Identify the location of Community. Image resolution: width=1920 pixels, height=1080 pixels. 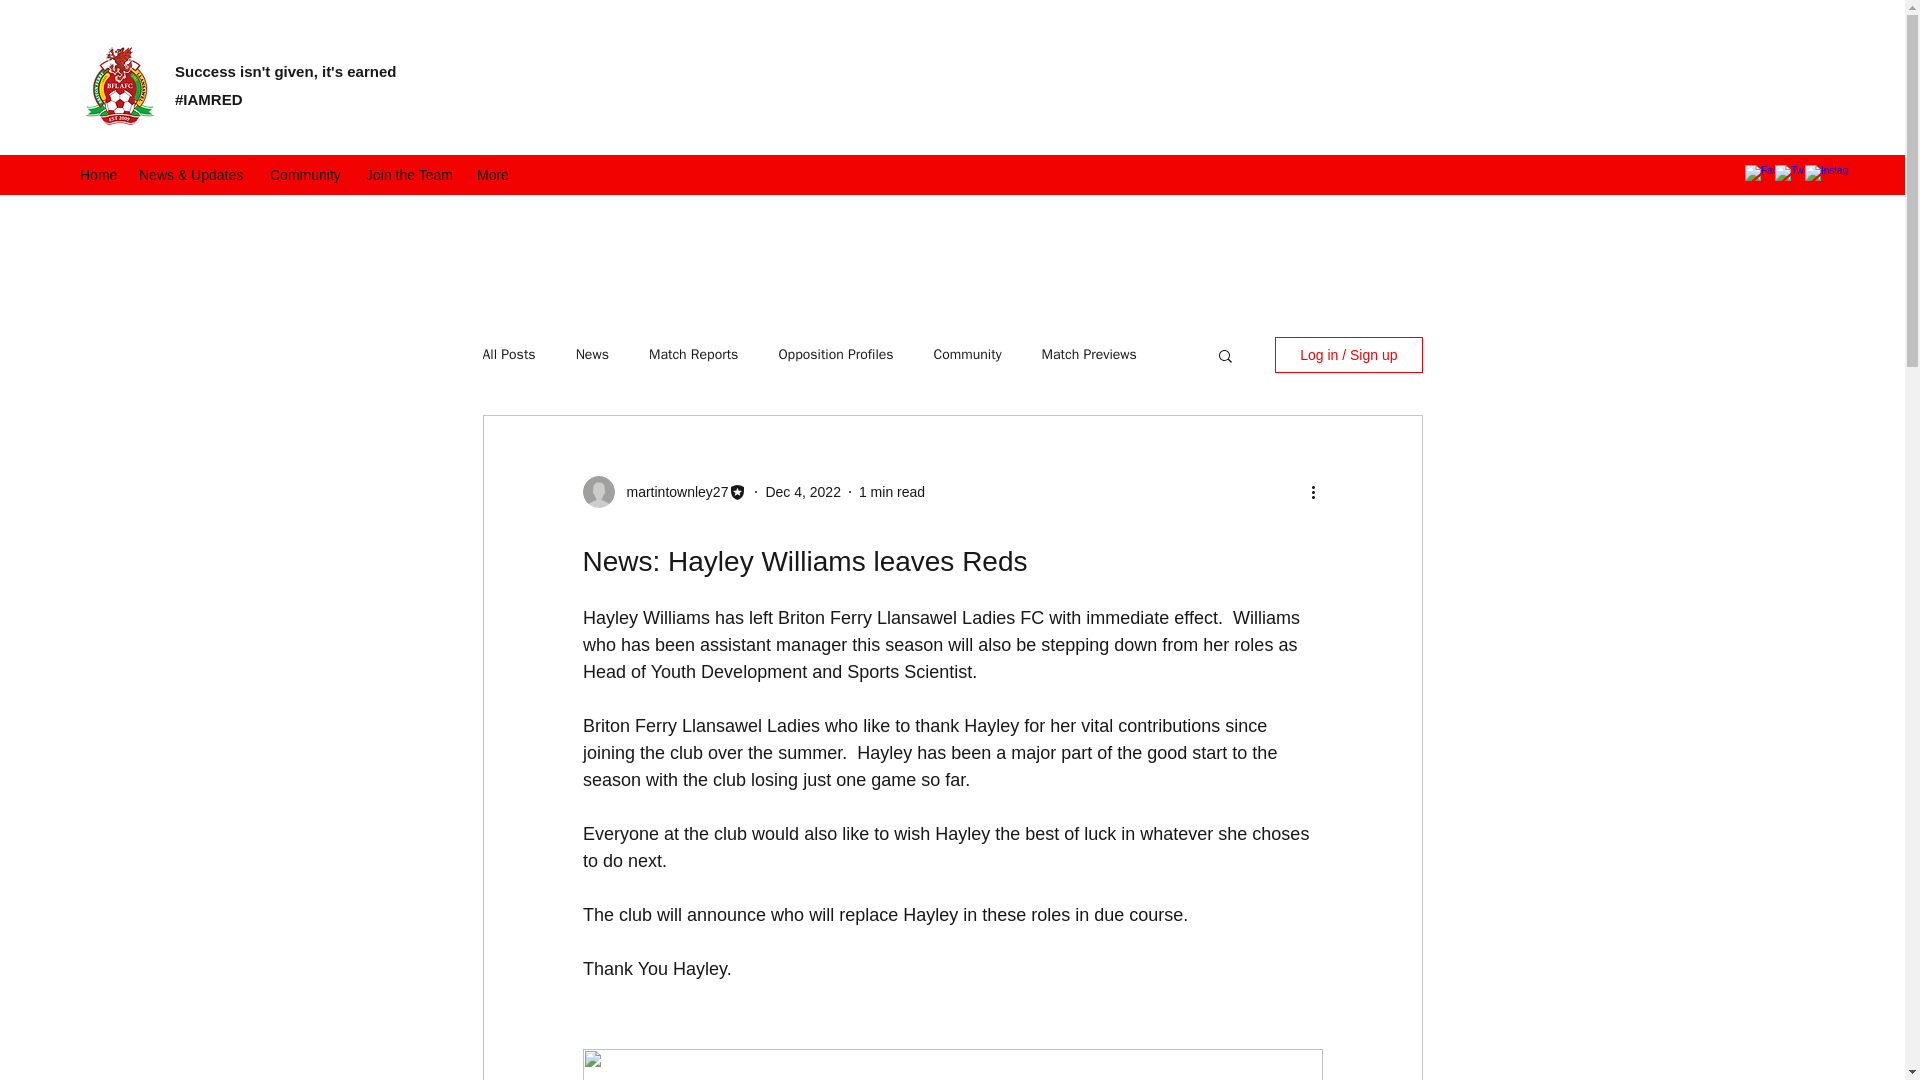
(968, 354).